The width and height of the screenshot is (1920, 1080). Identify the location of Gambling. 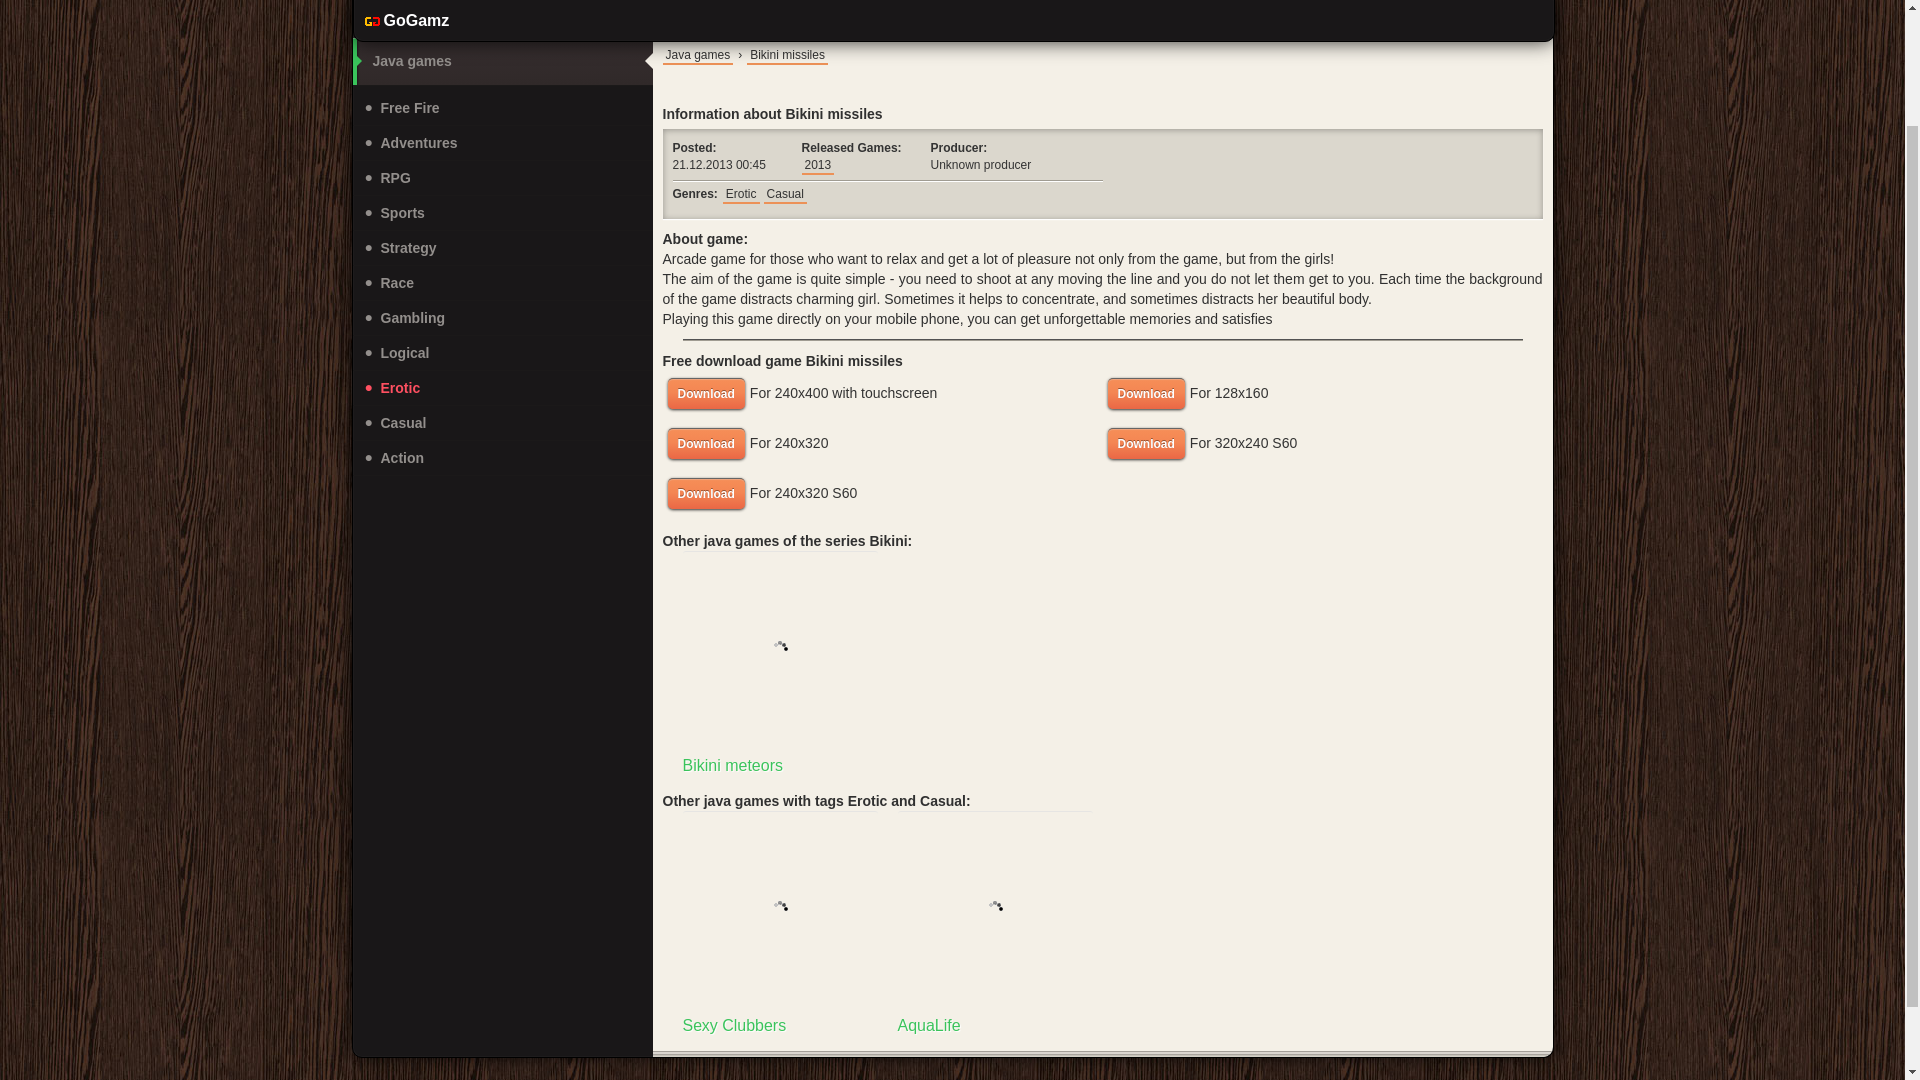
(502, 318).